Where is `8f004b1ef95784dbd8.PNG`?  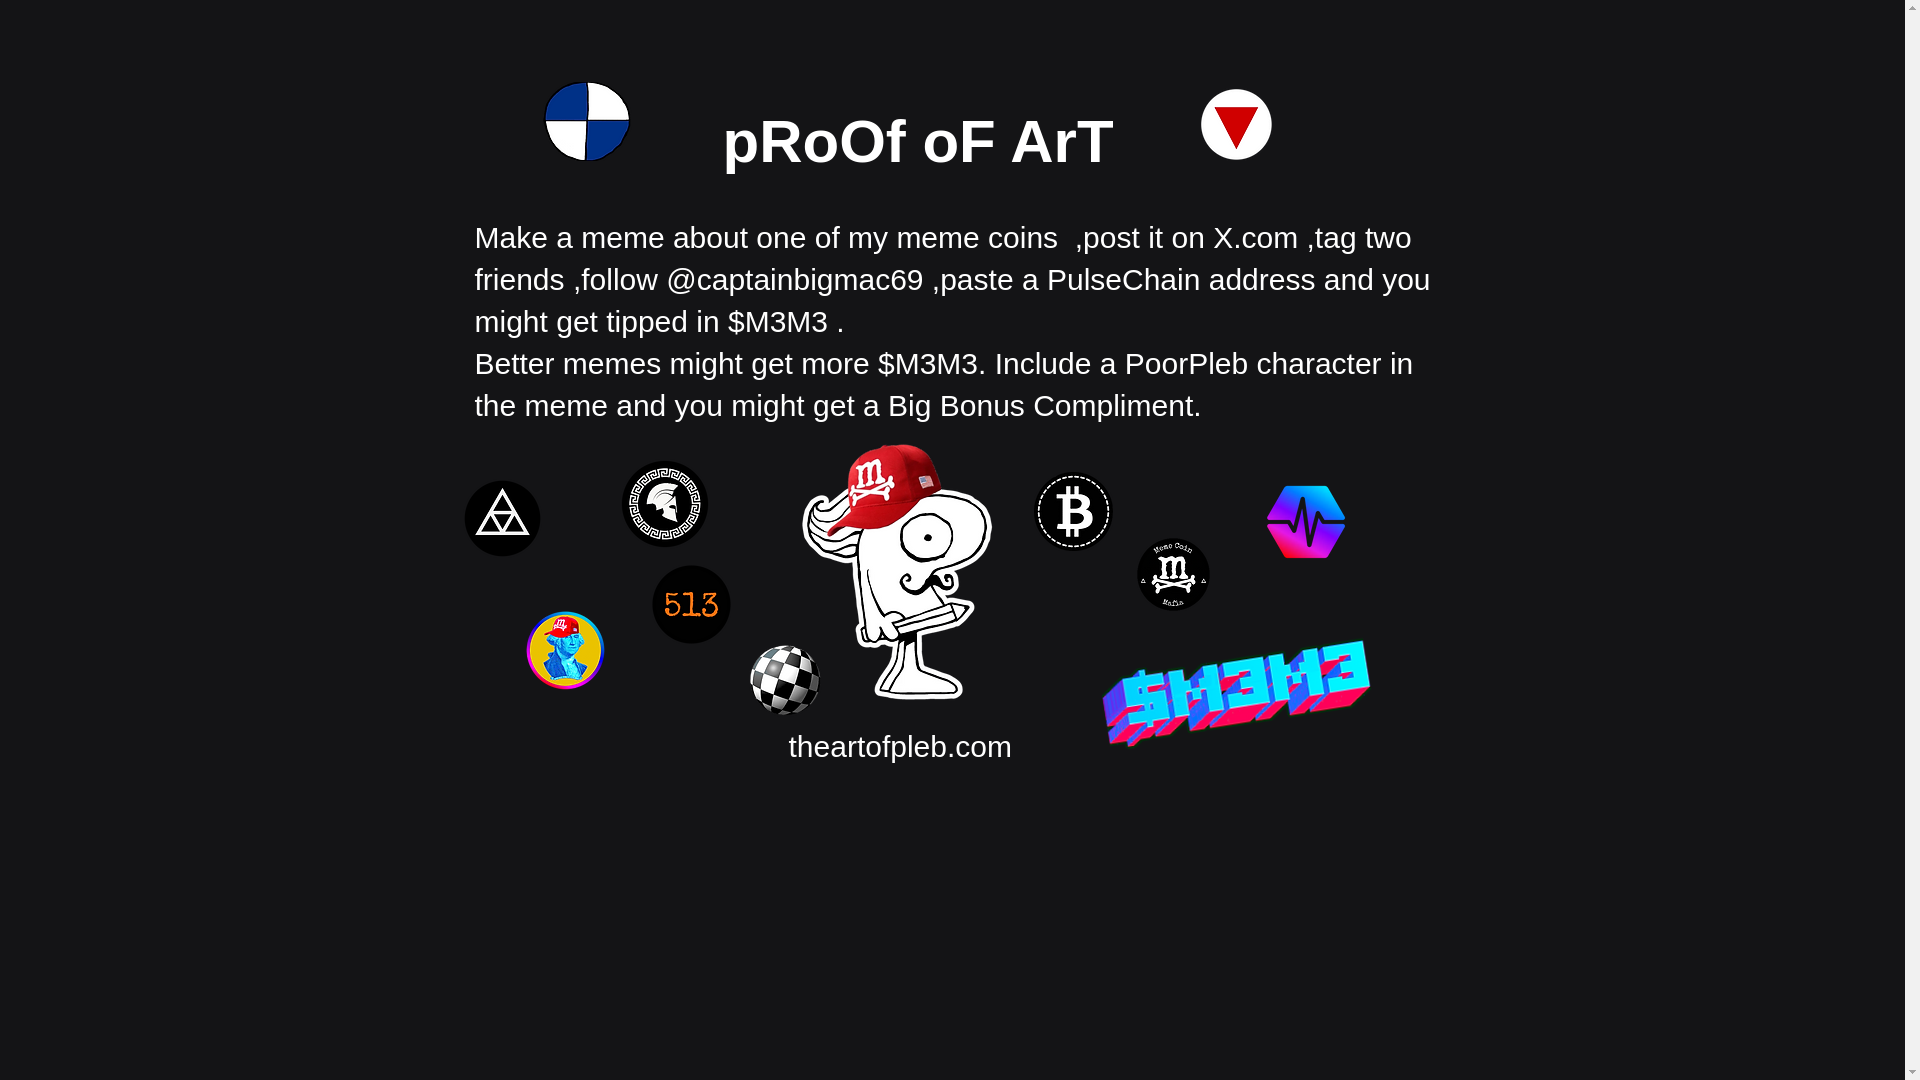 8f004b1ef95784dbd8.PNG is located at coordinates (665, 504).